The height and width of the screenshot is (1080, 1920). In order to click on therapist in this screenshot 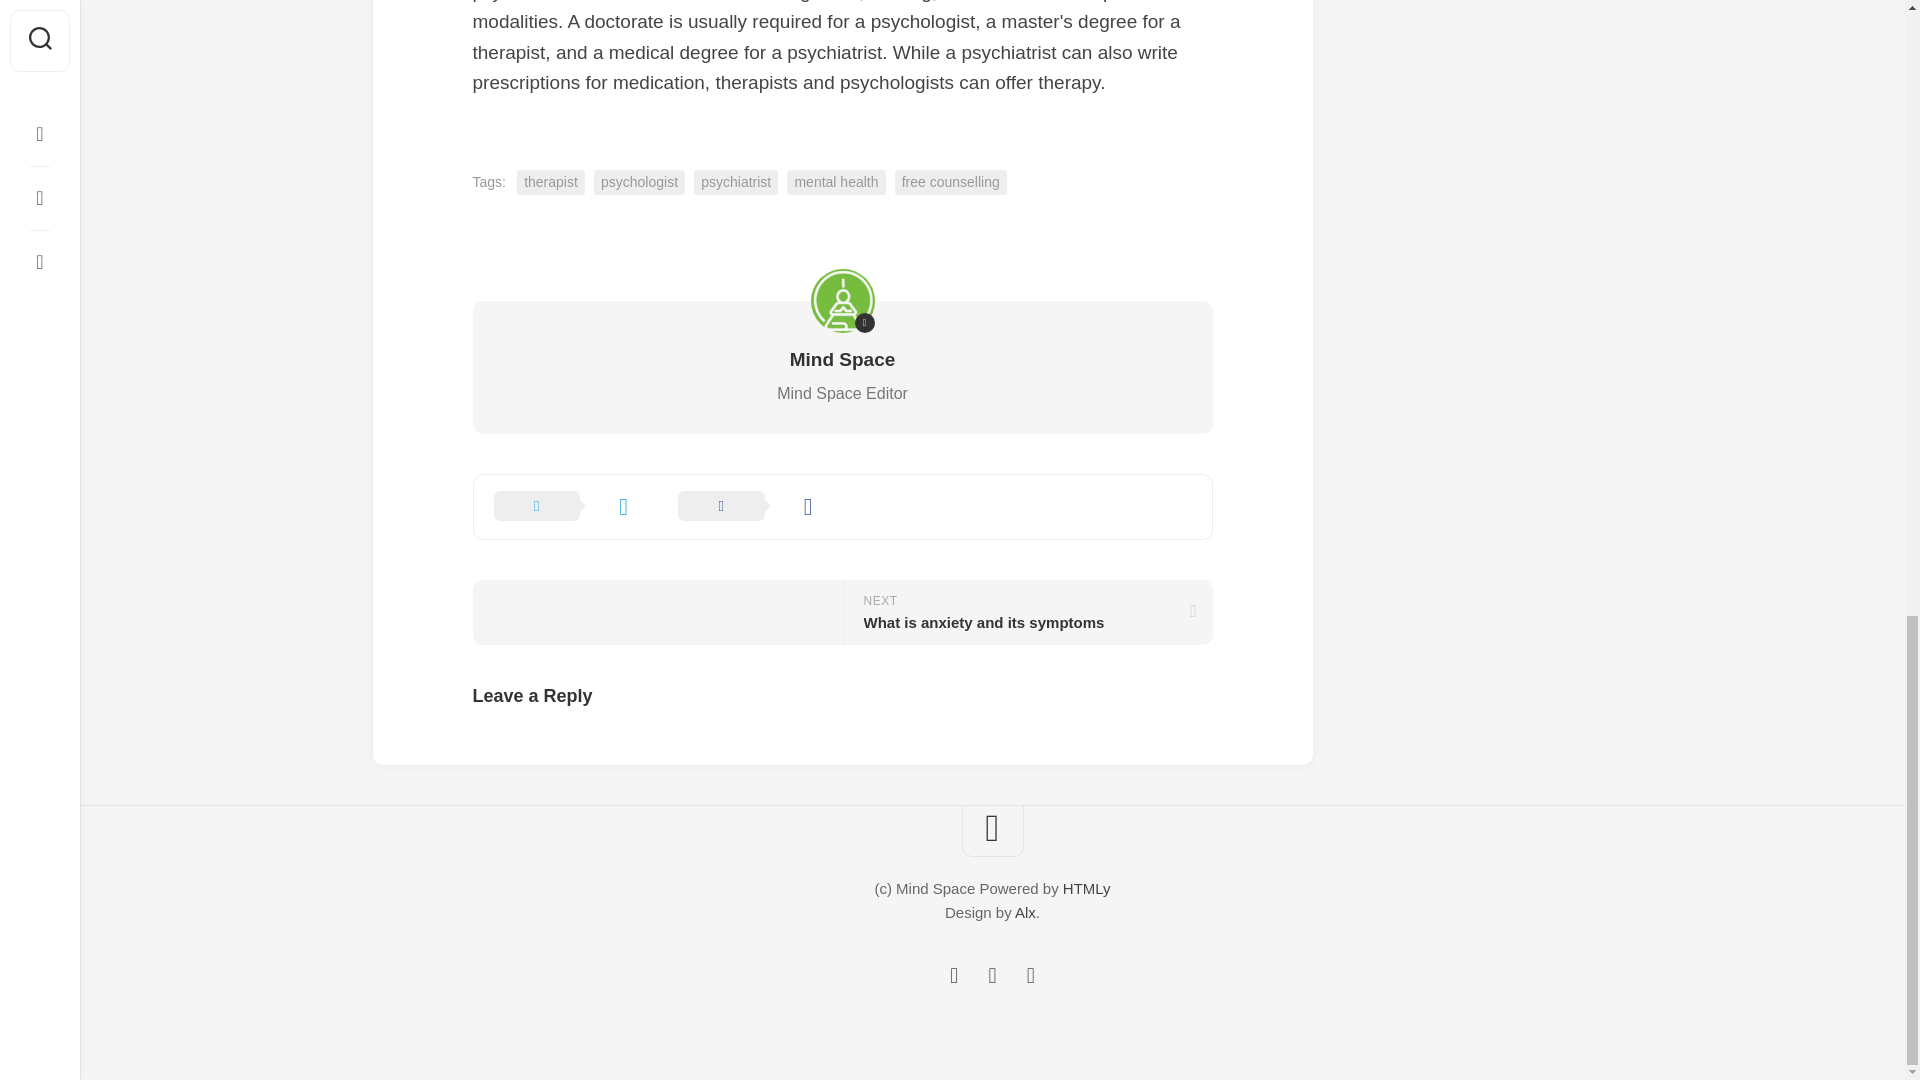, I will do `click(639, 182)`.